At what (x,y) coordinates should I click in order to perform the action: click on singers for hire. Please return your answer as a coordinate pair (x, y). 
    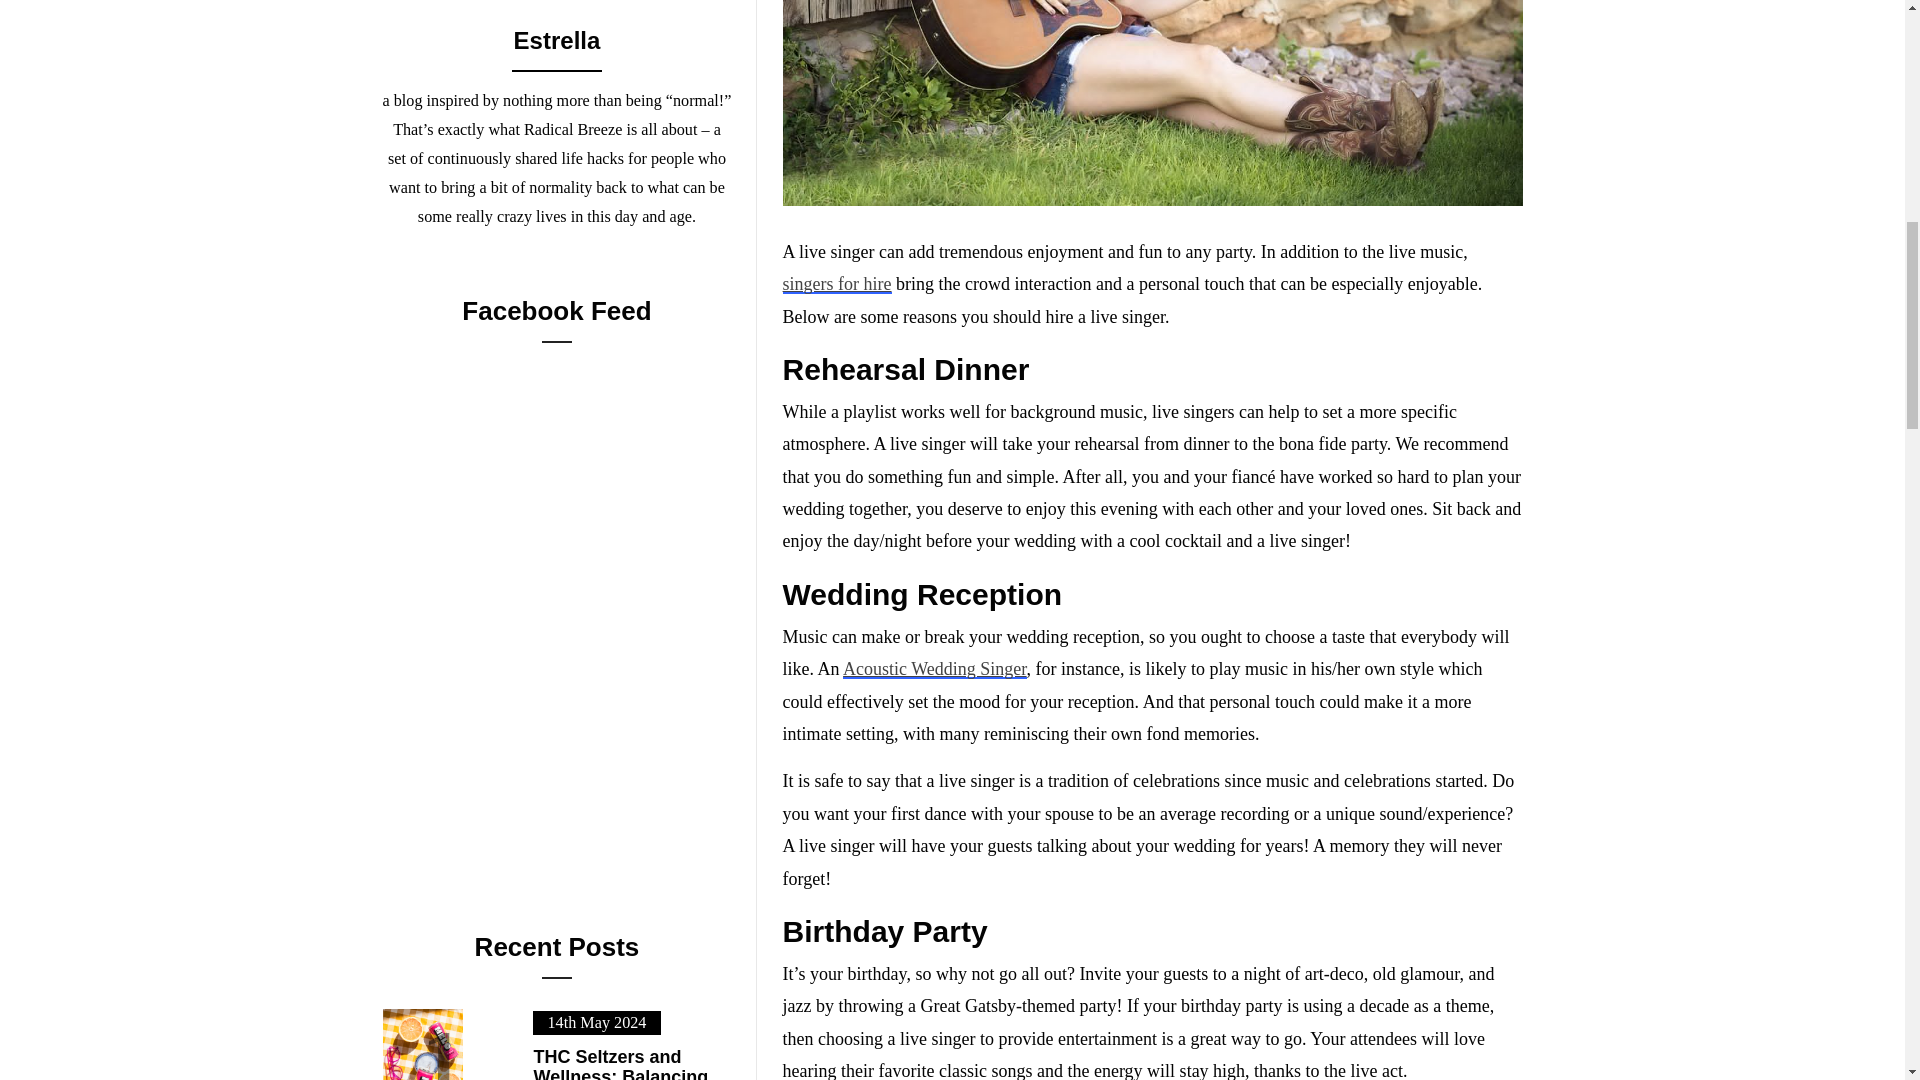
    Looking at the image, I should click on (838, 284).